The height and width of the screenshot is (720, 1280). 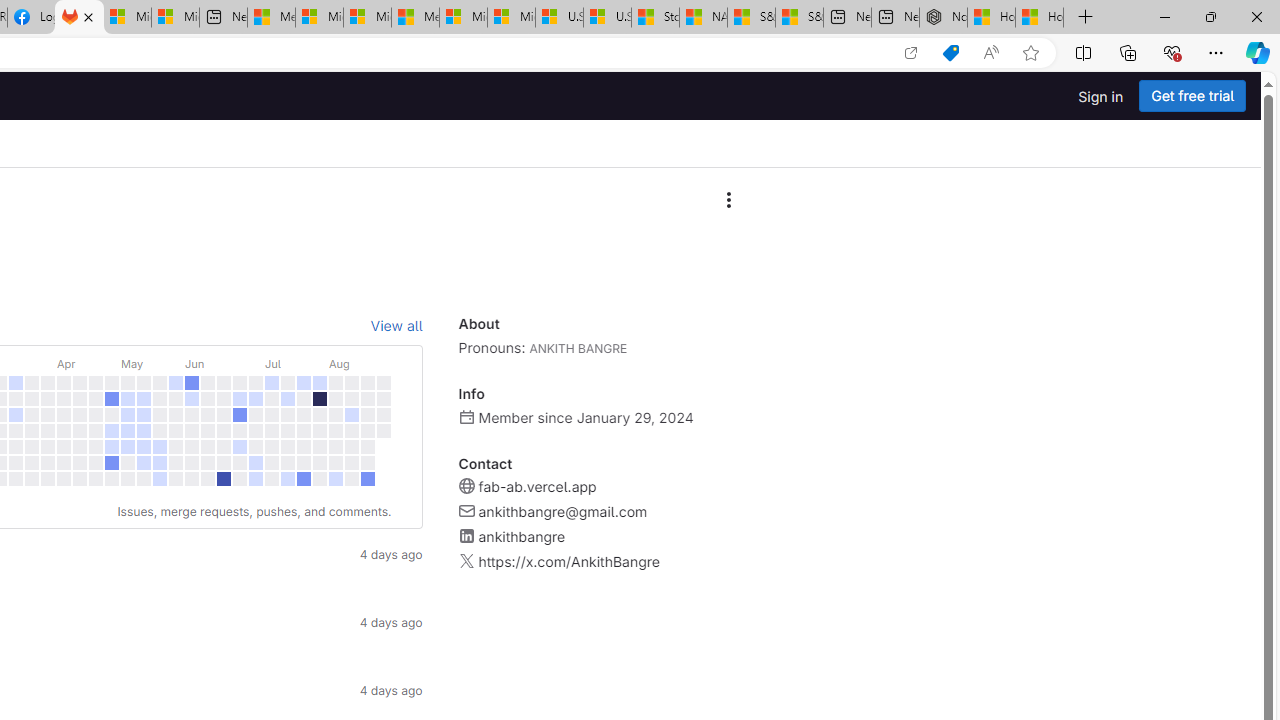 I want to click on https://x.com/AnkithBangre, so click(x=568, y=562).